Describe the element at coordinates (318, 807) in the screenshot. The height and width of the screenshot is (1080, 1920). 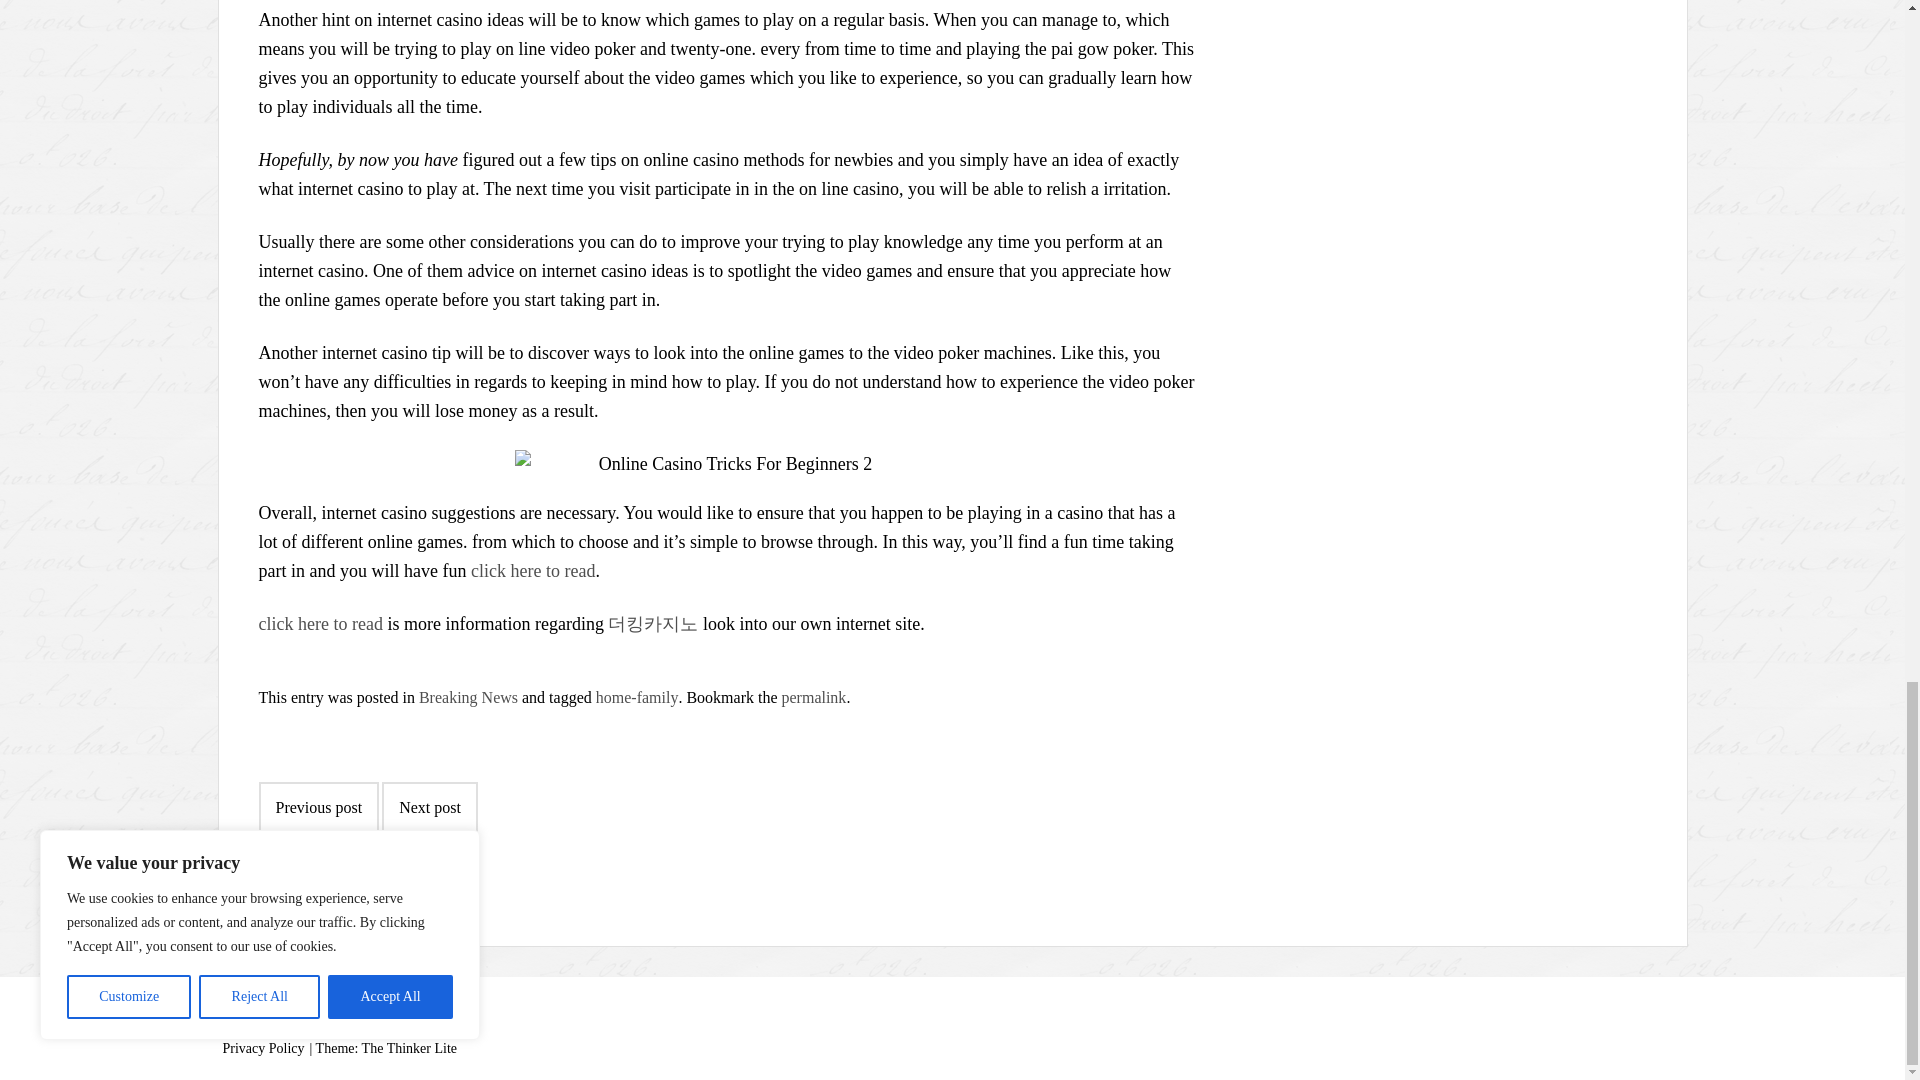
I see `Previous post` at that location.